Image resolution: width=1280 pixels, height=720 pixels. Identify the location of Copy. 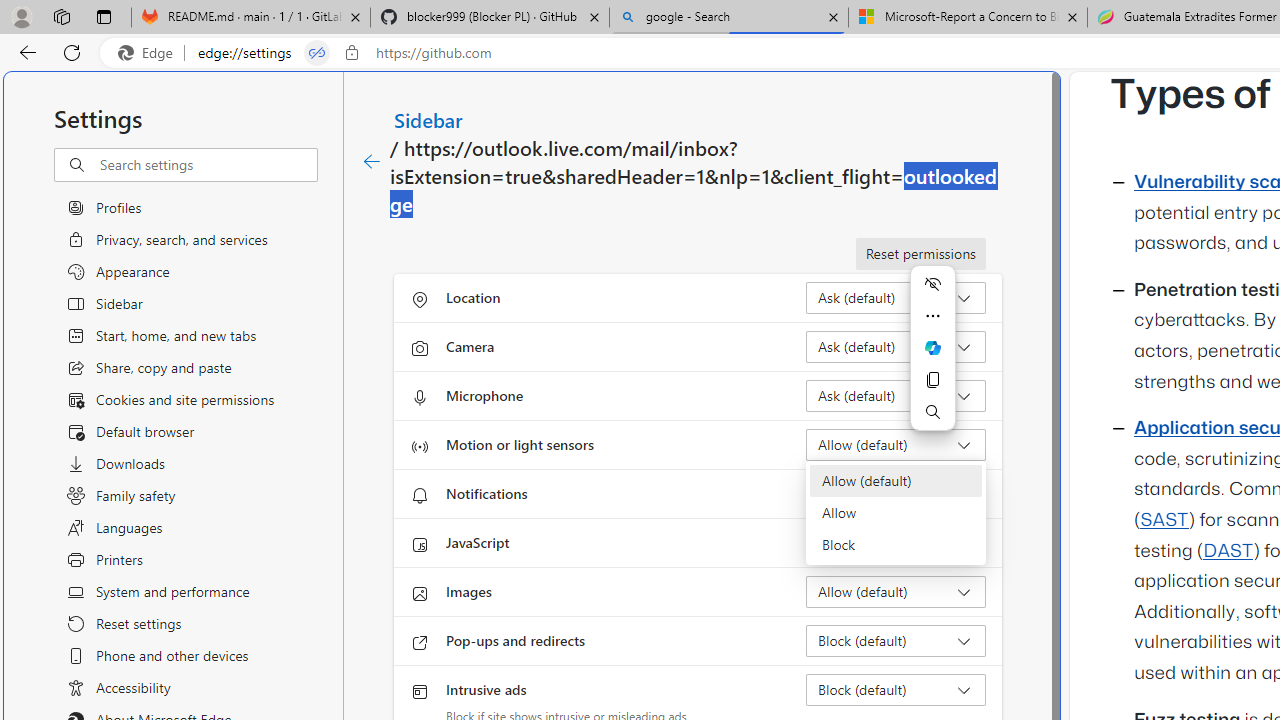
(932, 380).